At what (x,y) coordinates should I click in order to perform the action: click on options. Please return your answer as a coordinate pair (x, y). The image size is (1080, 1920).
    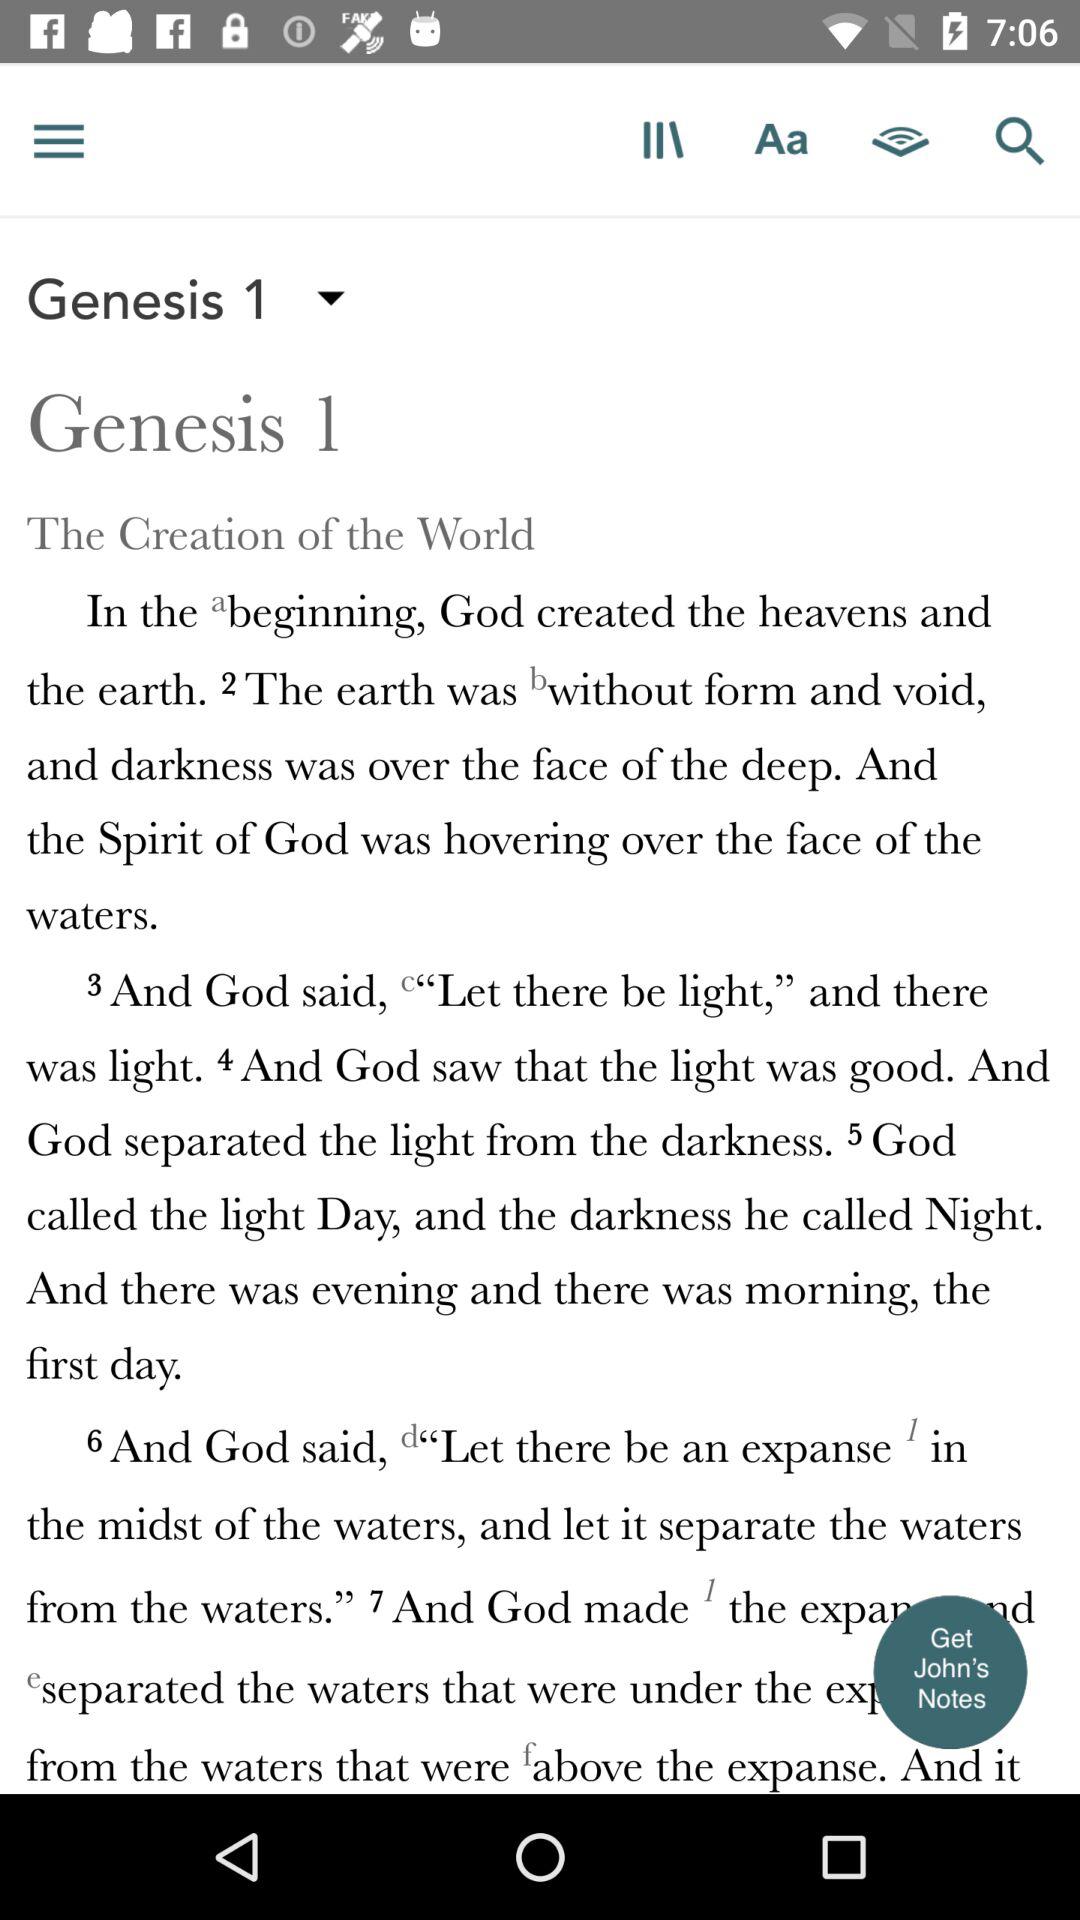
    Looking at the image, I should click on (59, 140).